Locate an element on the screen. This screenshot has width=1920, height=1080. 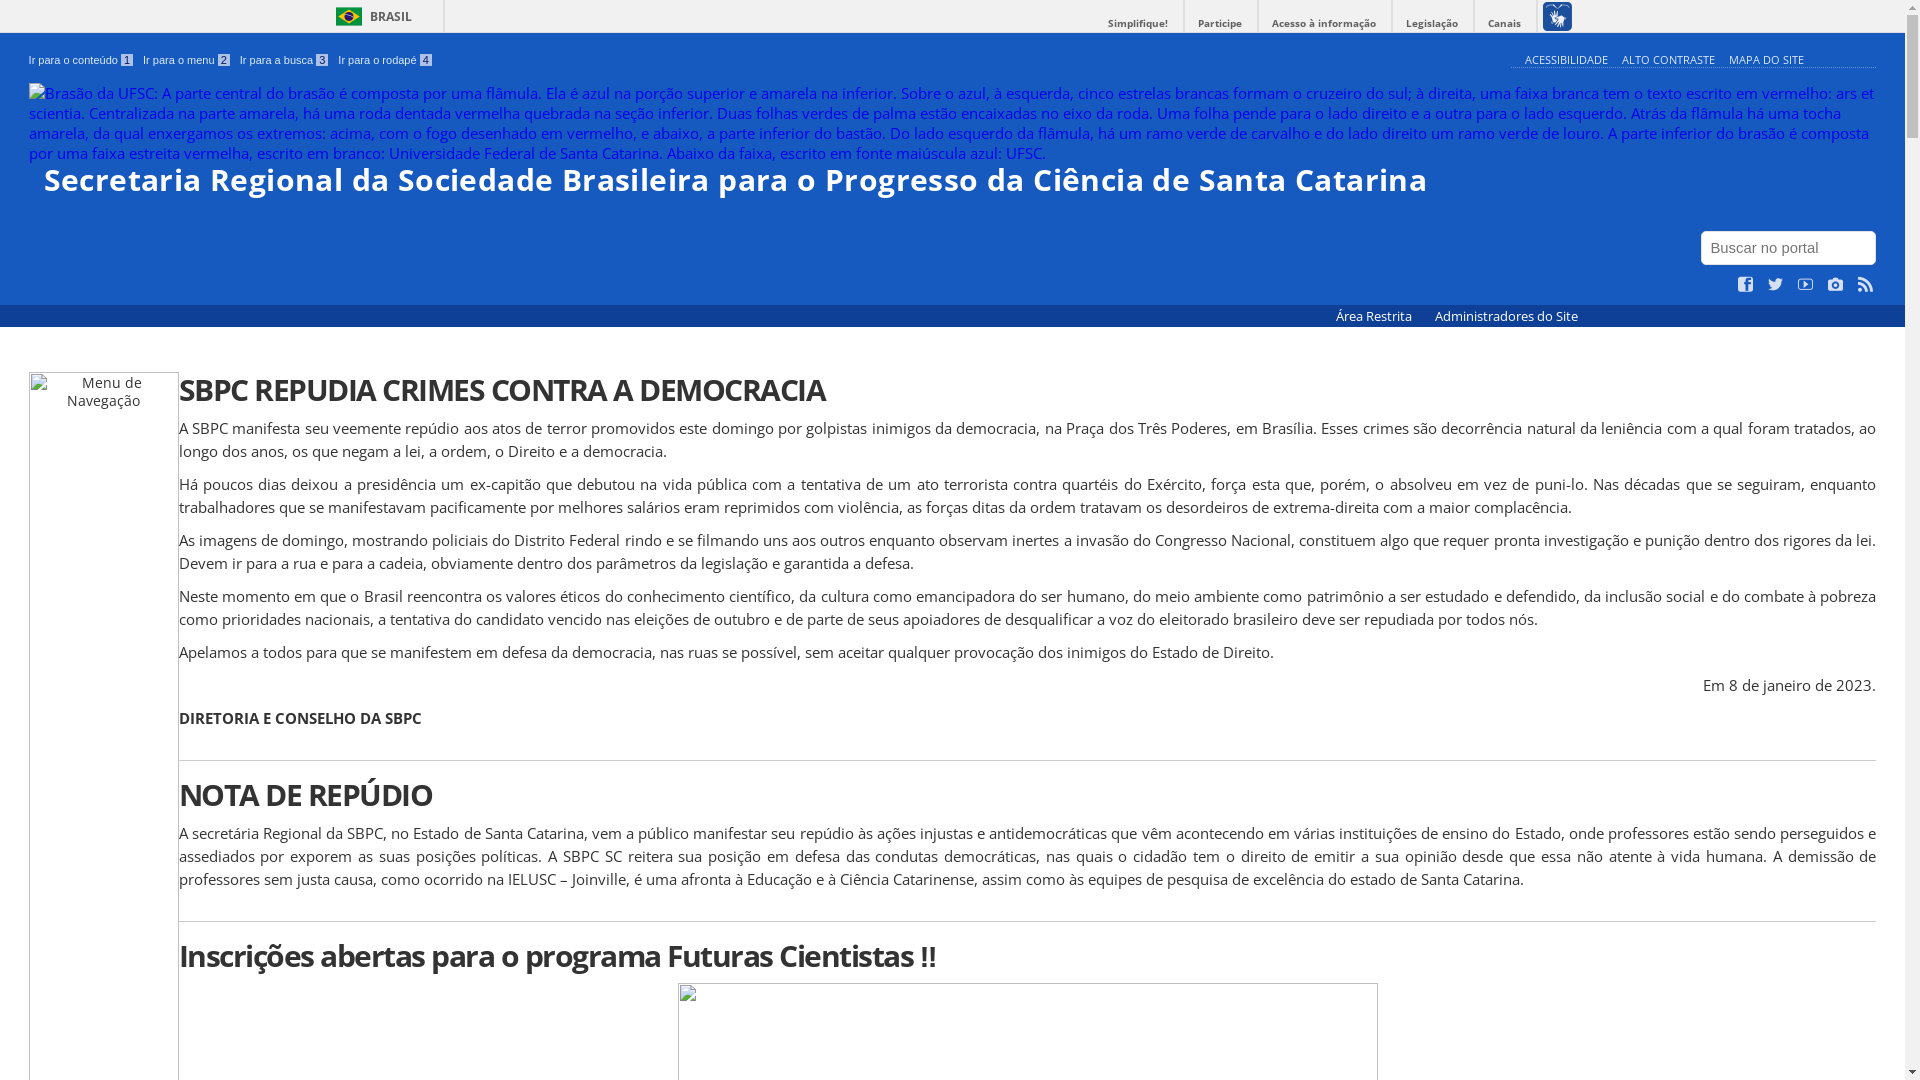
Siga no Twitter is located at coordinates (1776, 285).